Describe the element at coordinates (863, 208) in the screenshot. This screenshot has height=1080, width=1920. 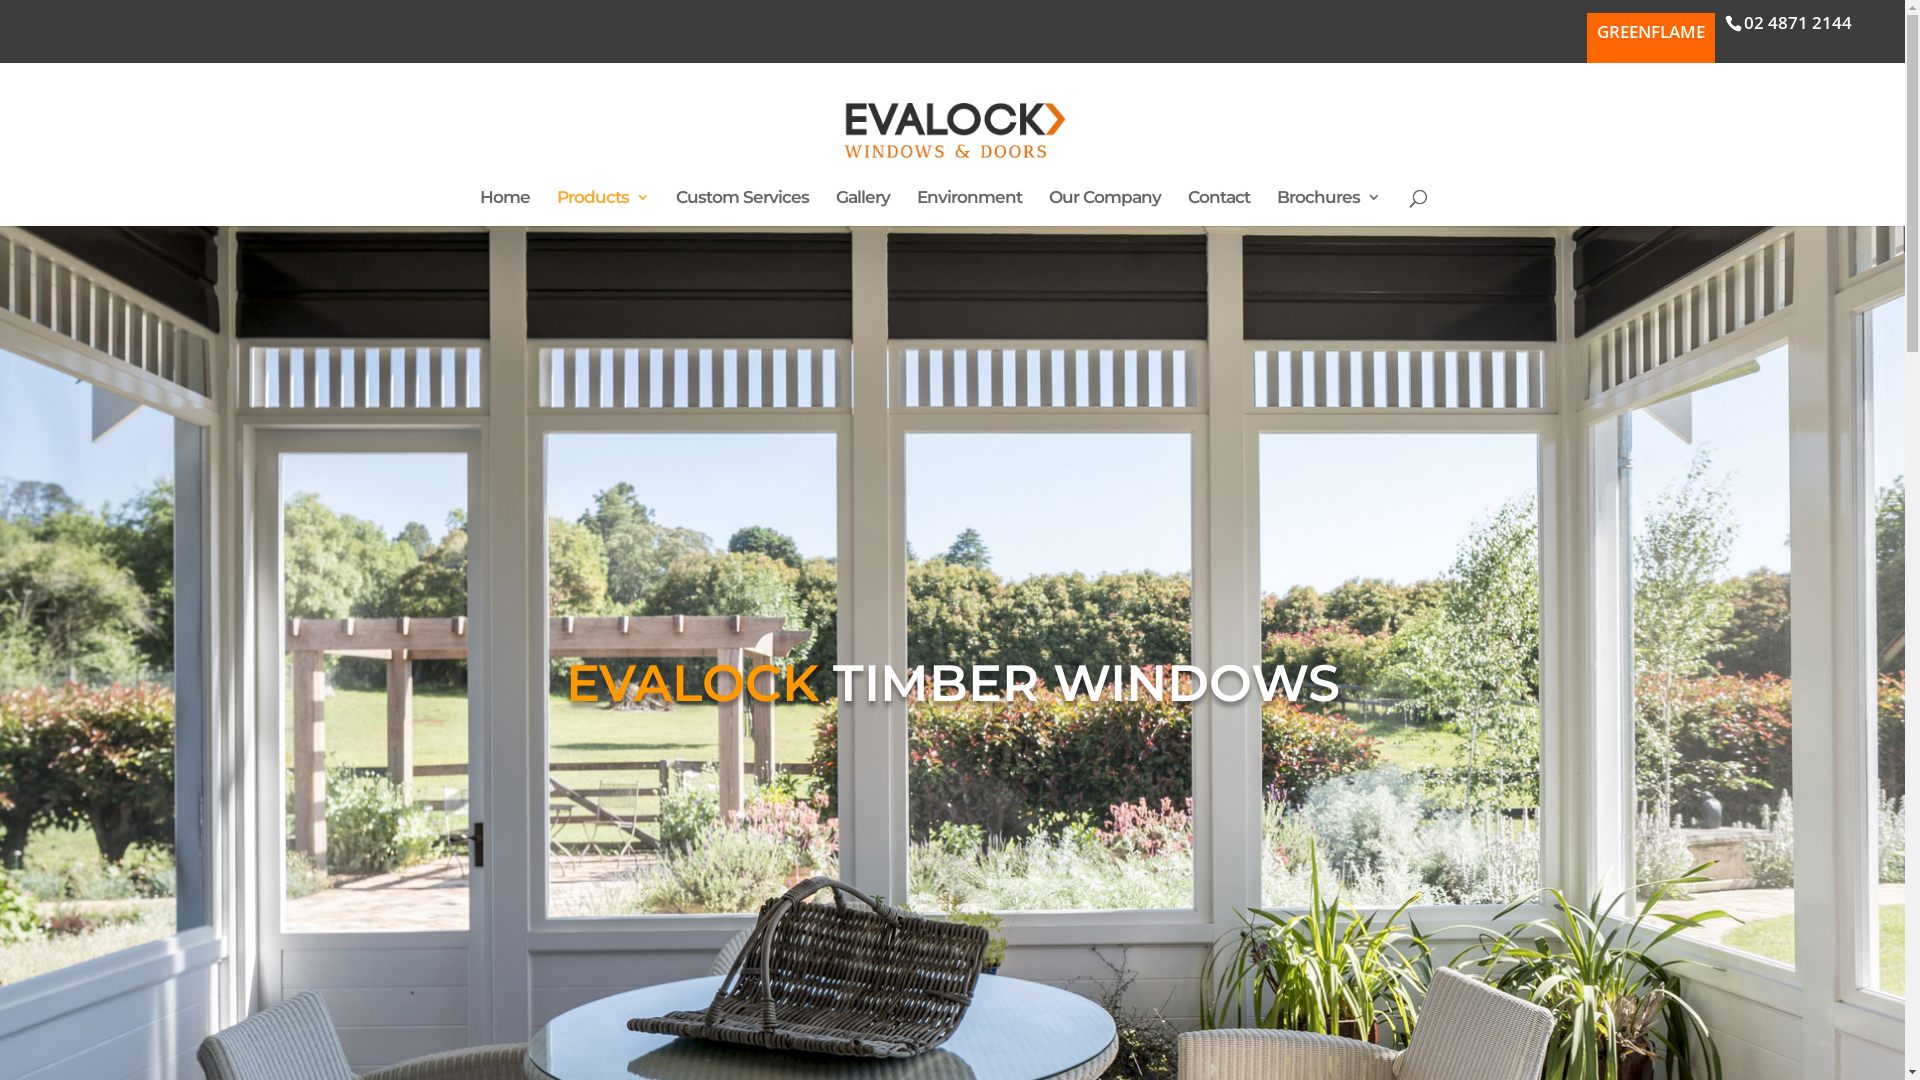
I see `Gallery` at that location.